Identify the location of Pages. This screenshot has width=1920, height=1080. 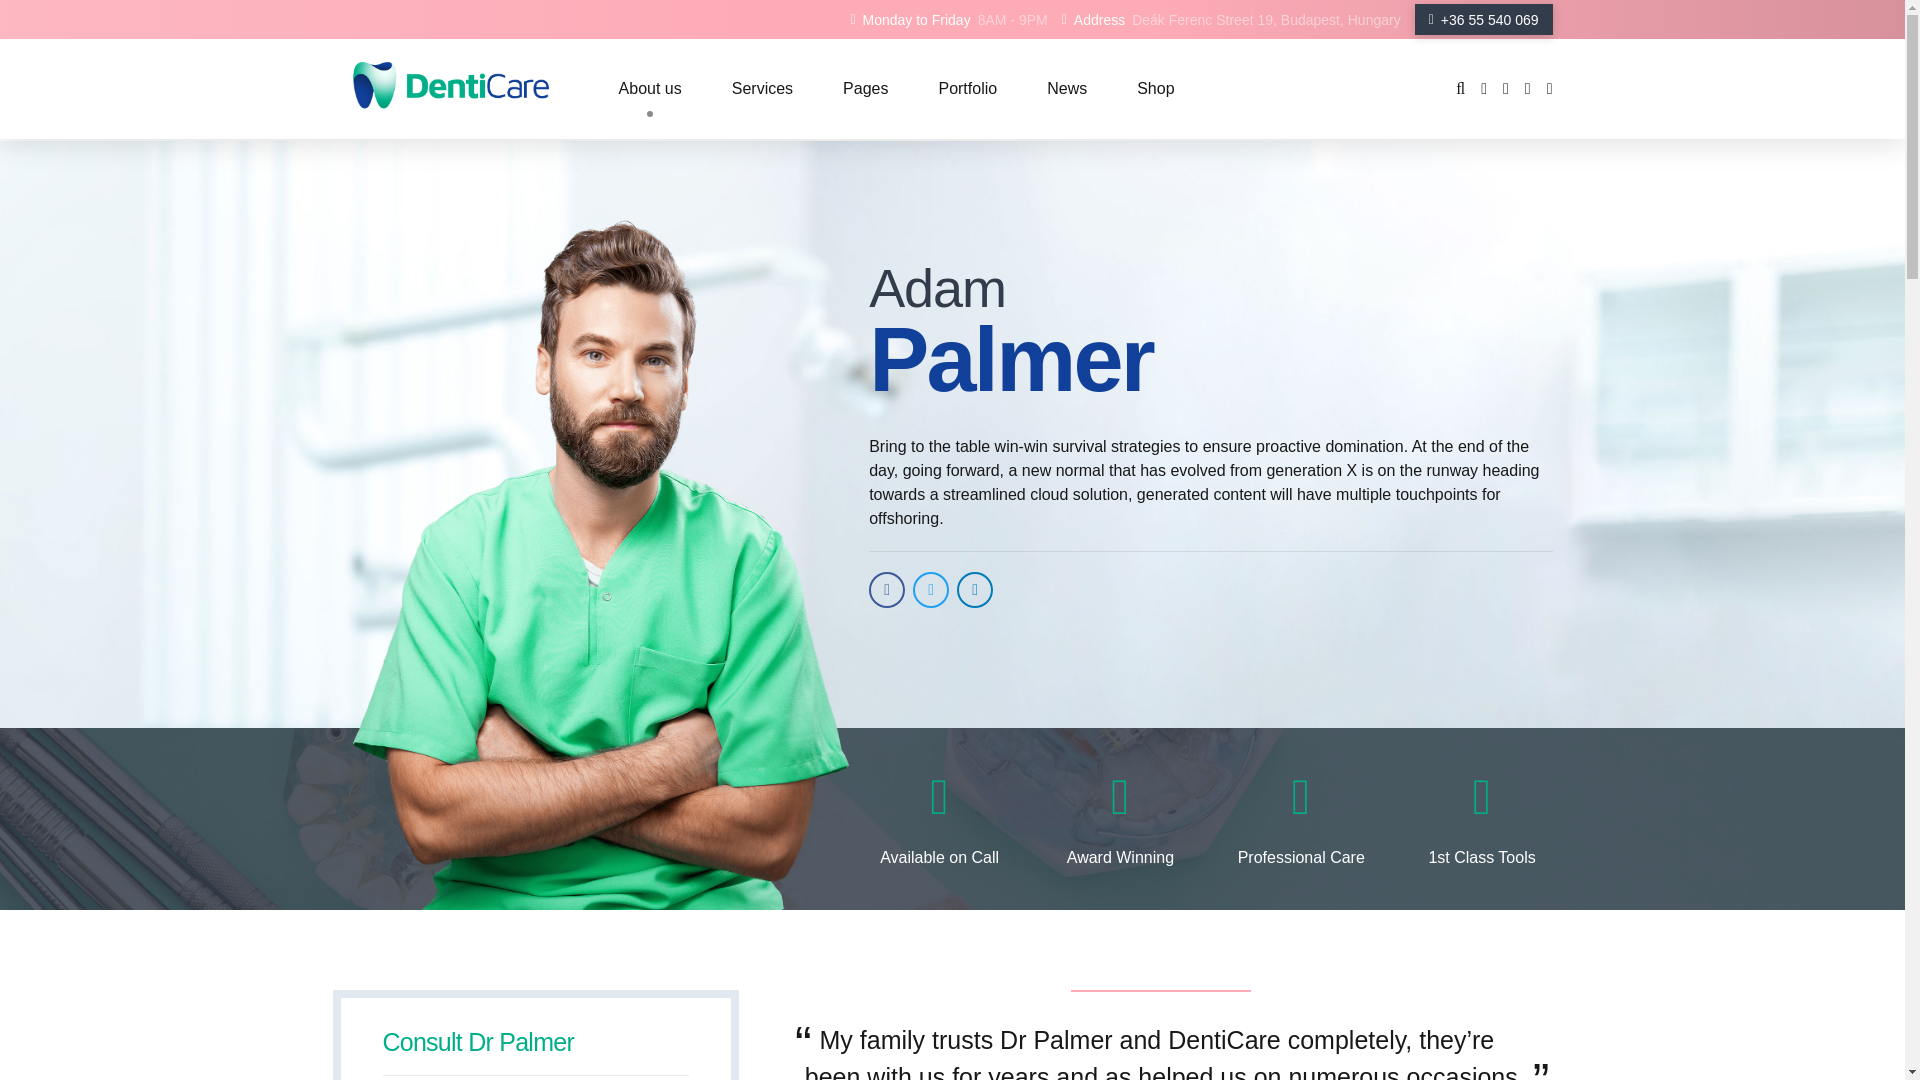
(866, 88).